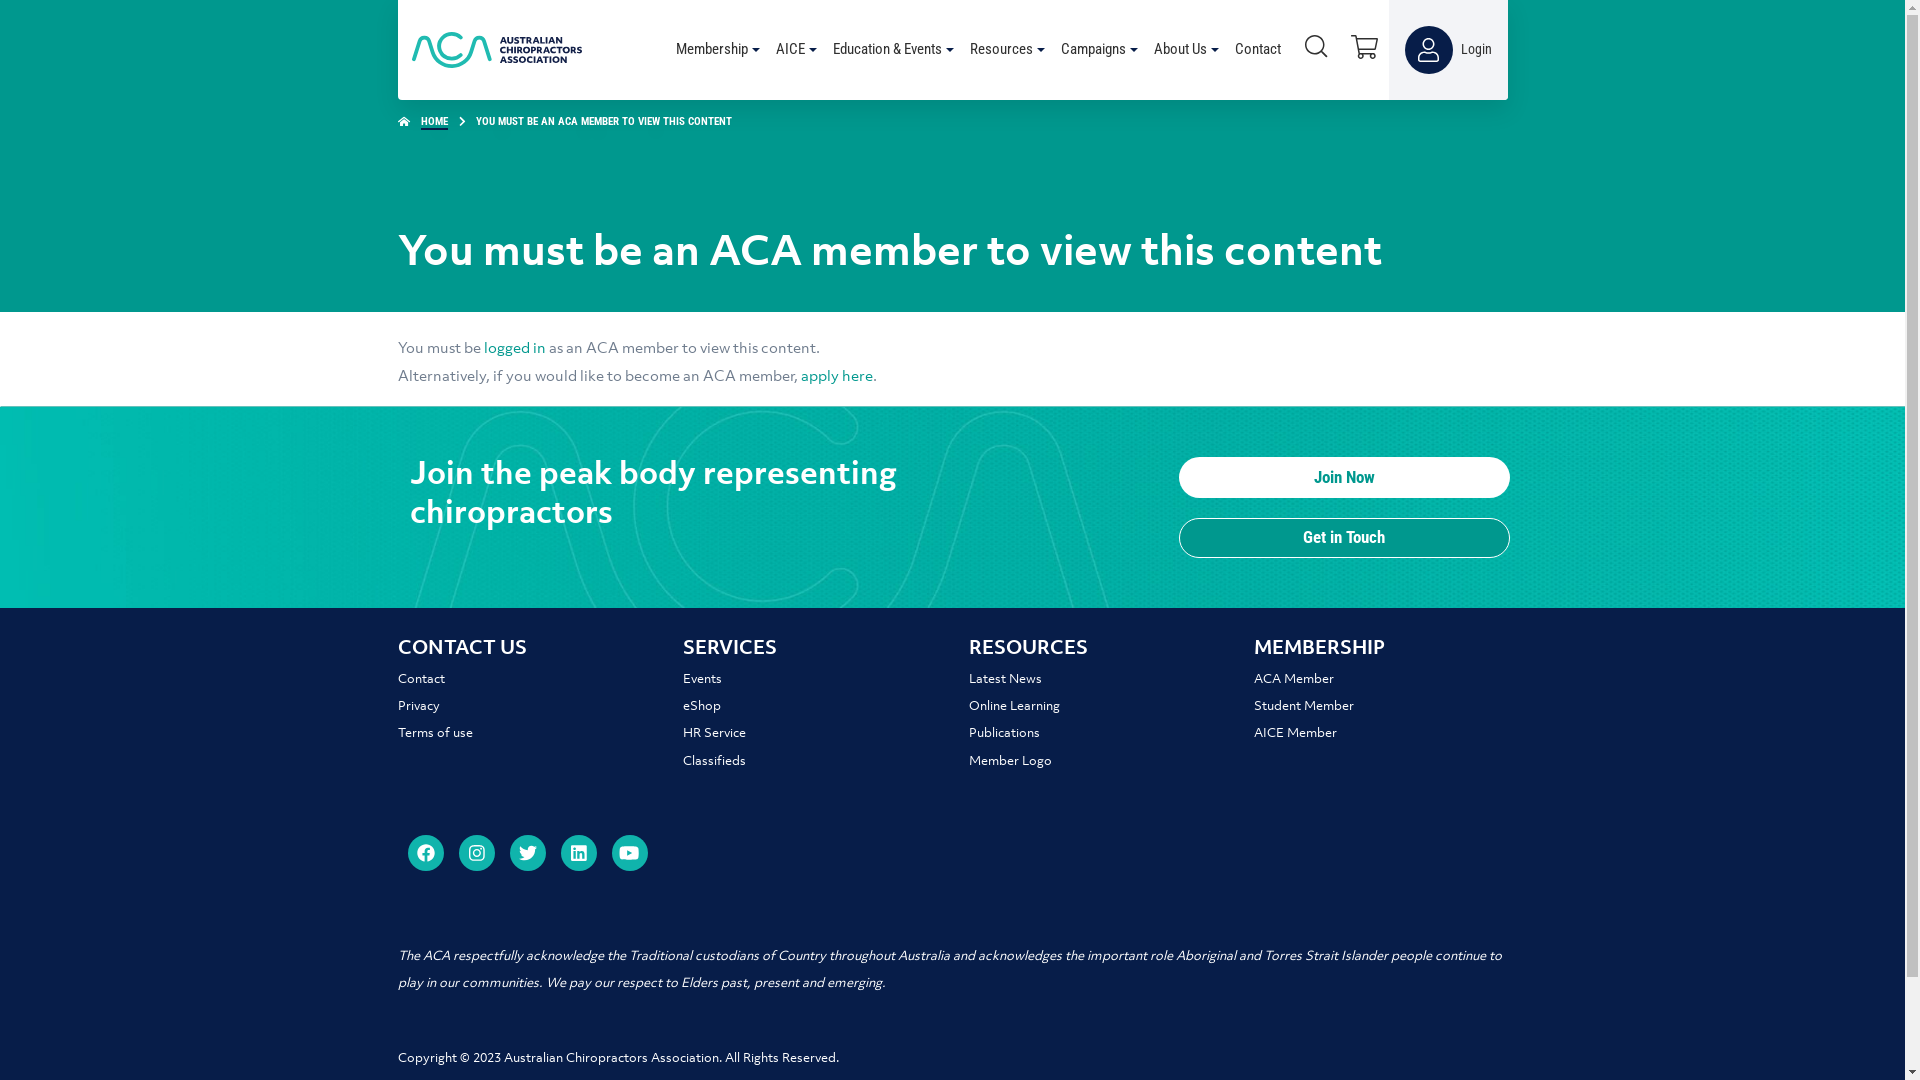  I want to click on Education & Events, so click(892, 50).